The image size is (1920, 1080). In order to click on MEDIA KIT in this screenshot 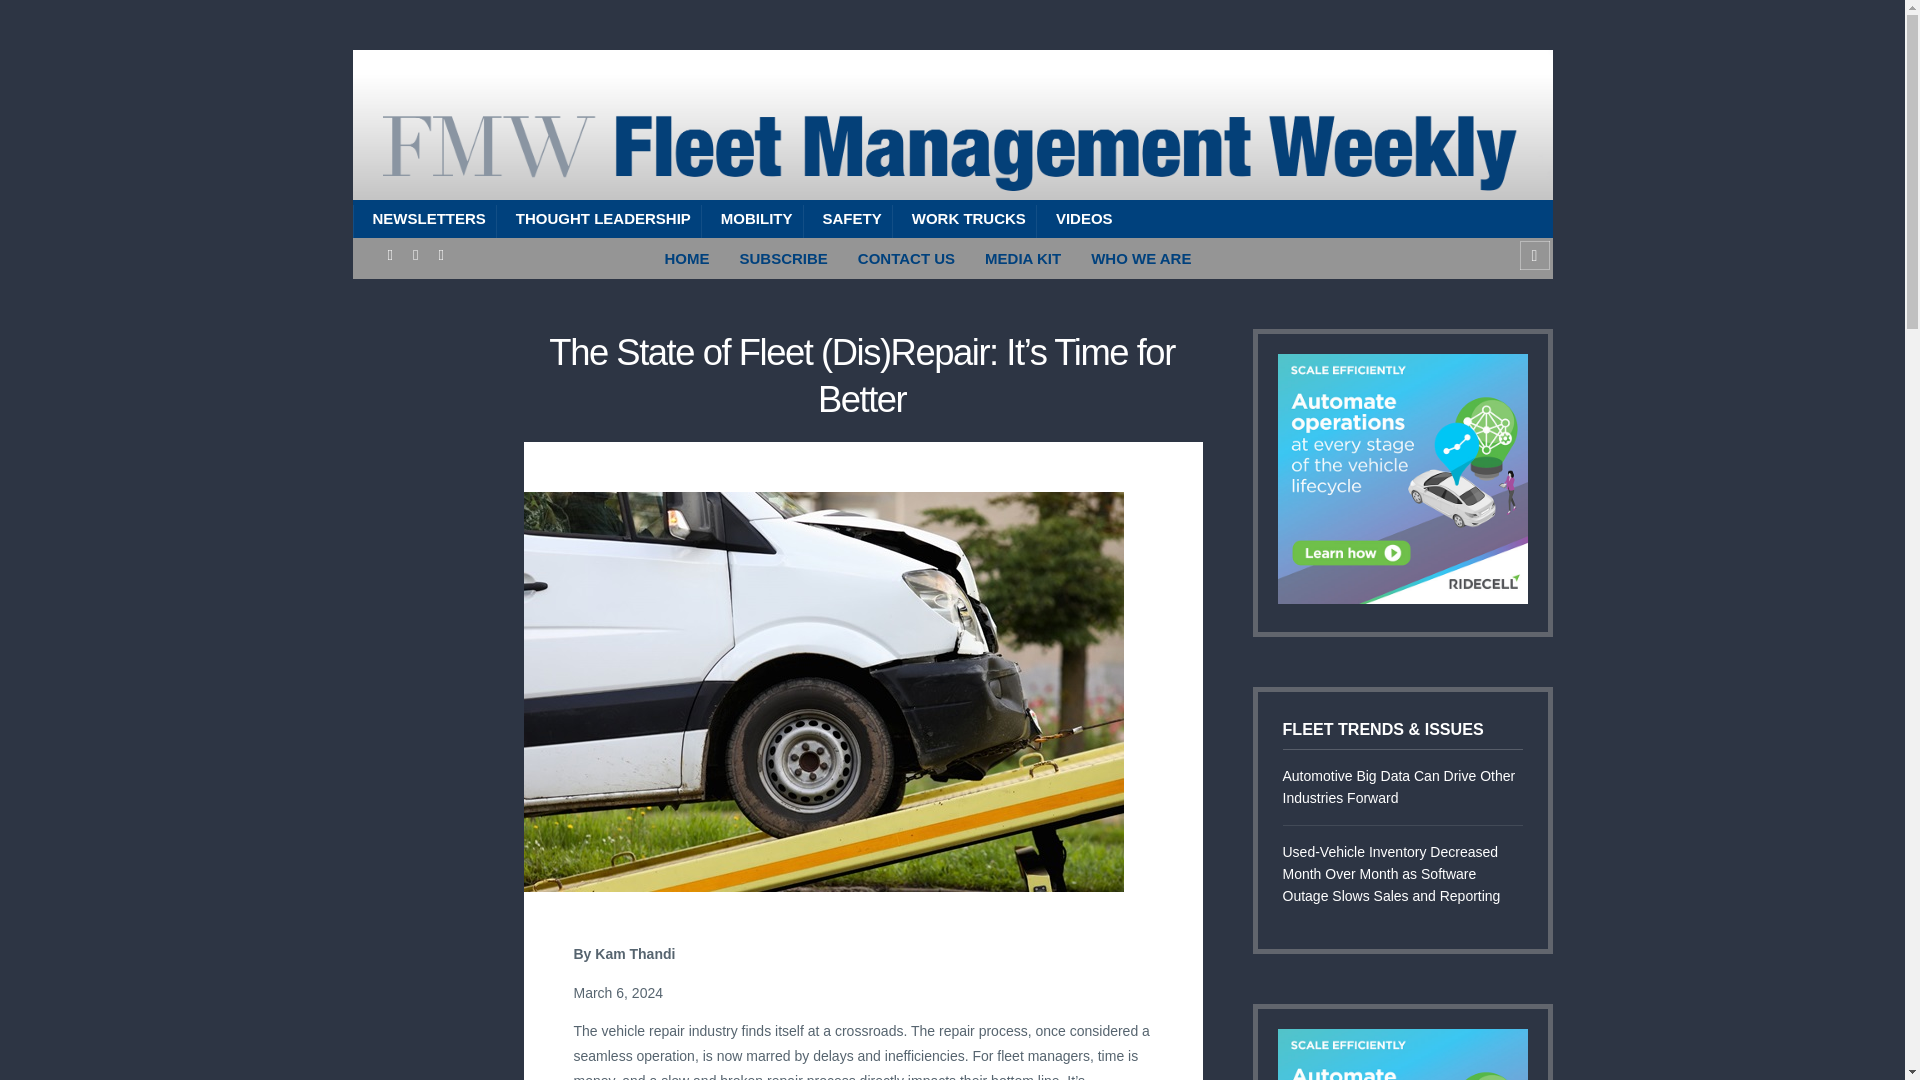, I will do `click(1022, 258)`.